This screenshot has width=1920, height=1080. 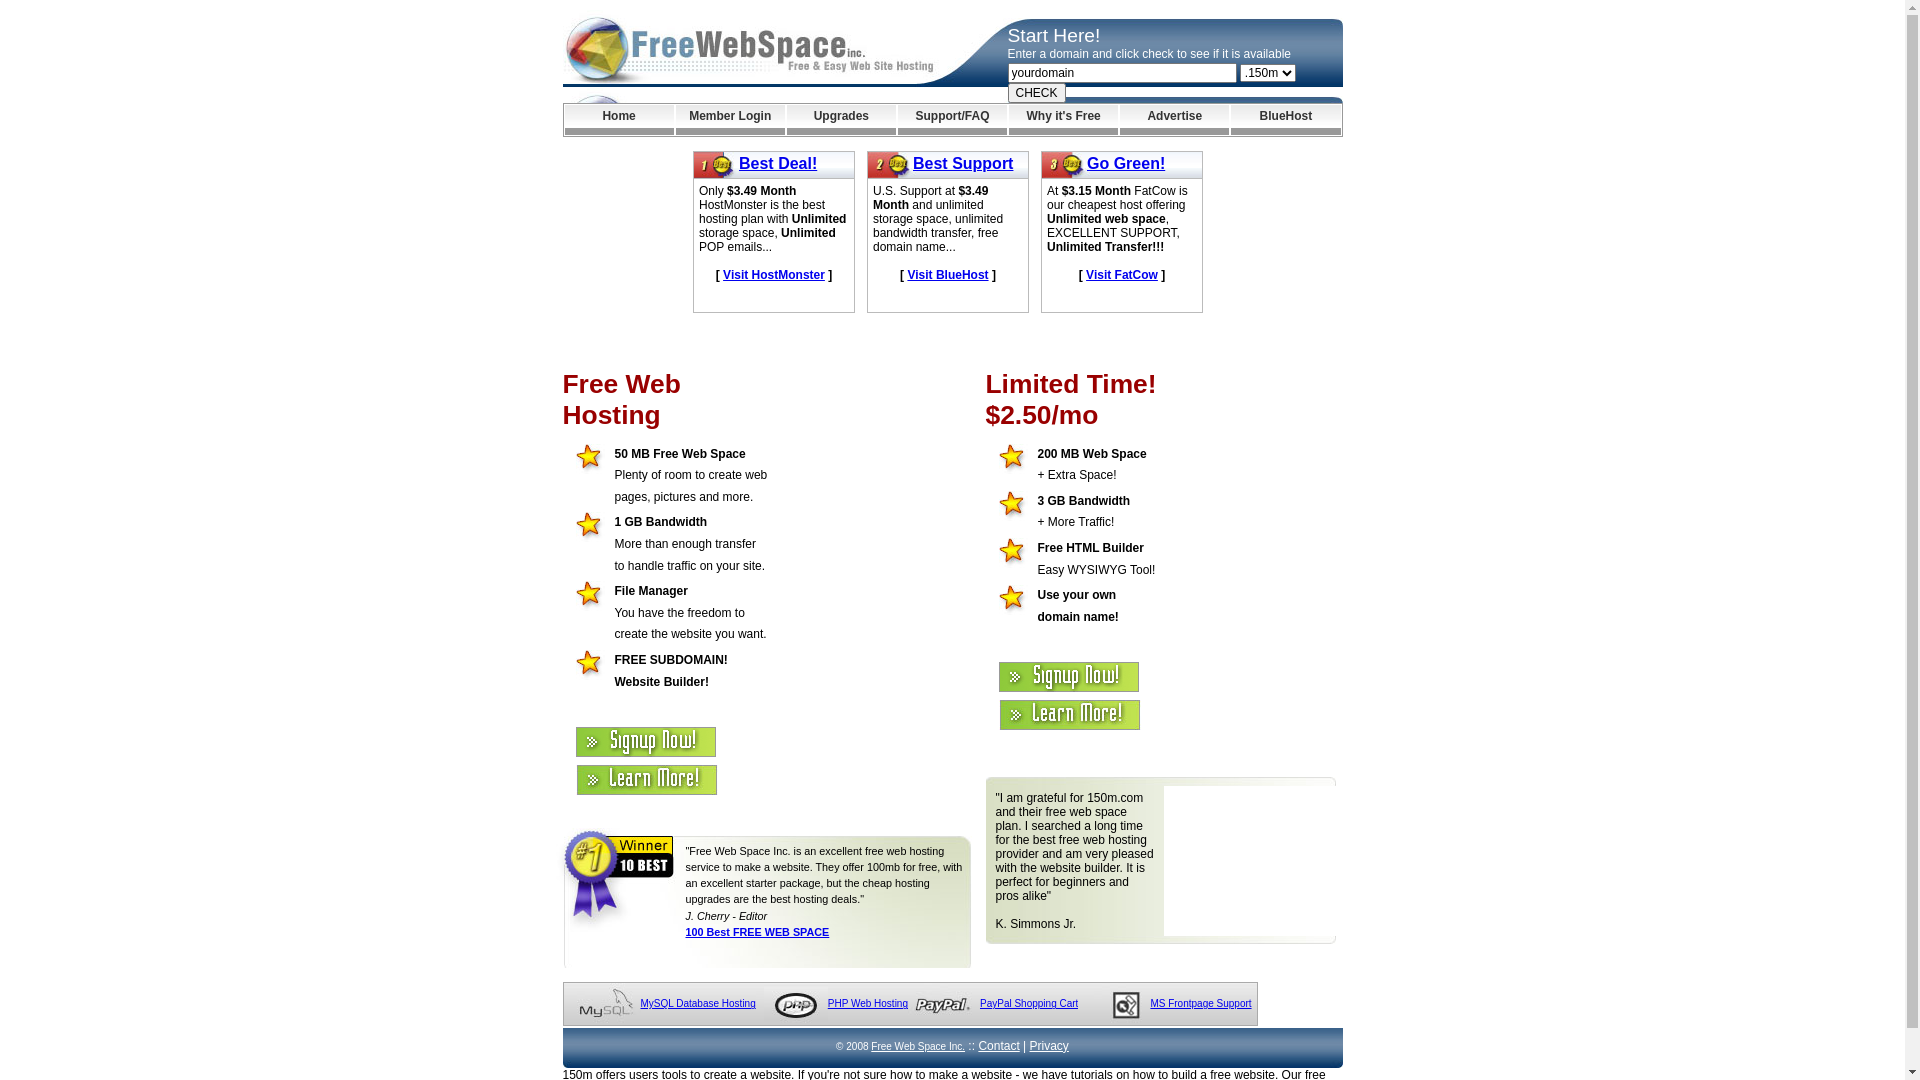 What do you see at coordinates (918, 1046) in the screenshot?
I see `Free Web Space Inc.` at bounding box center [918, 1046].